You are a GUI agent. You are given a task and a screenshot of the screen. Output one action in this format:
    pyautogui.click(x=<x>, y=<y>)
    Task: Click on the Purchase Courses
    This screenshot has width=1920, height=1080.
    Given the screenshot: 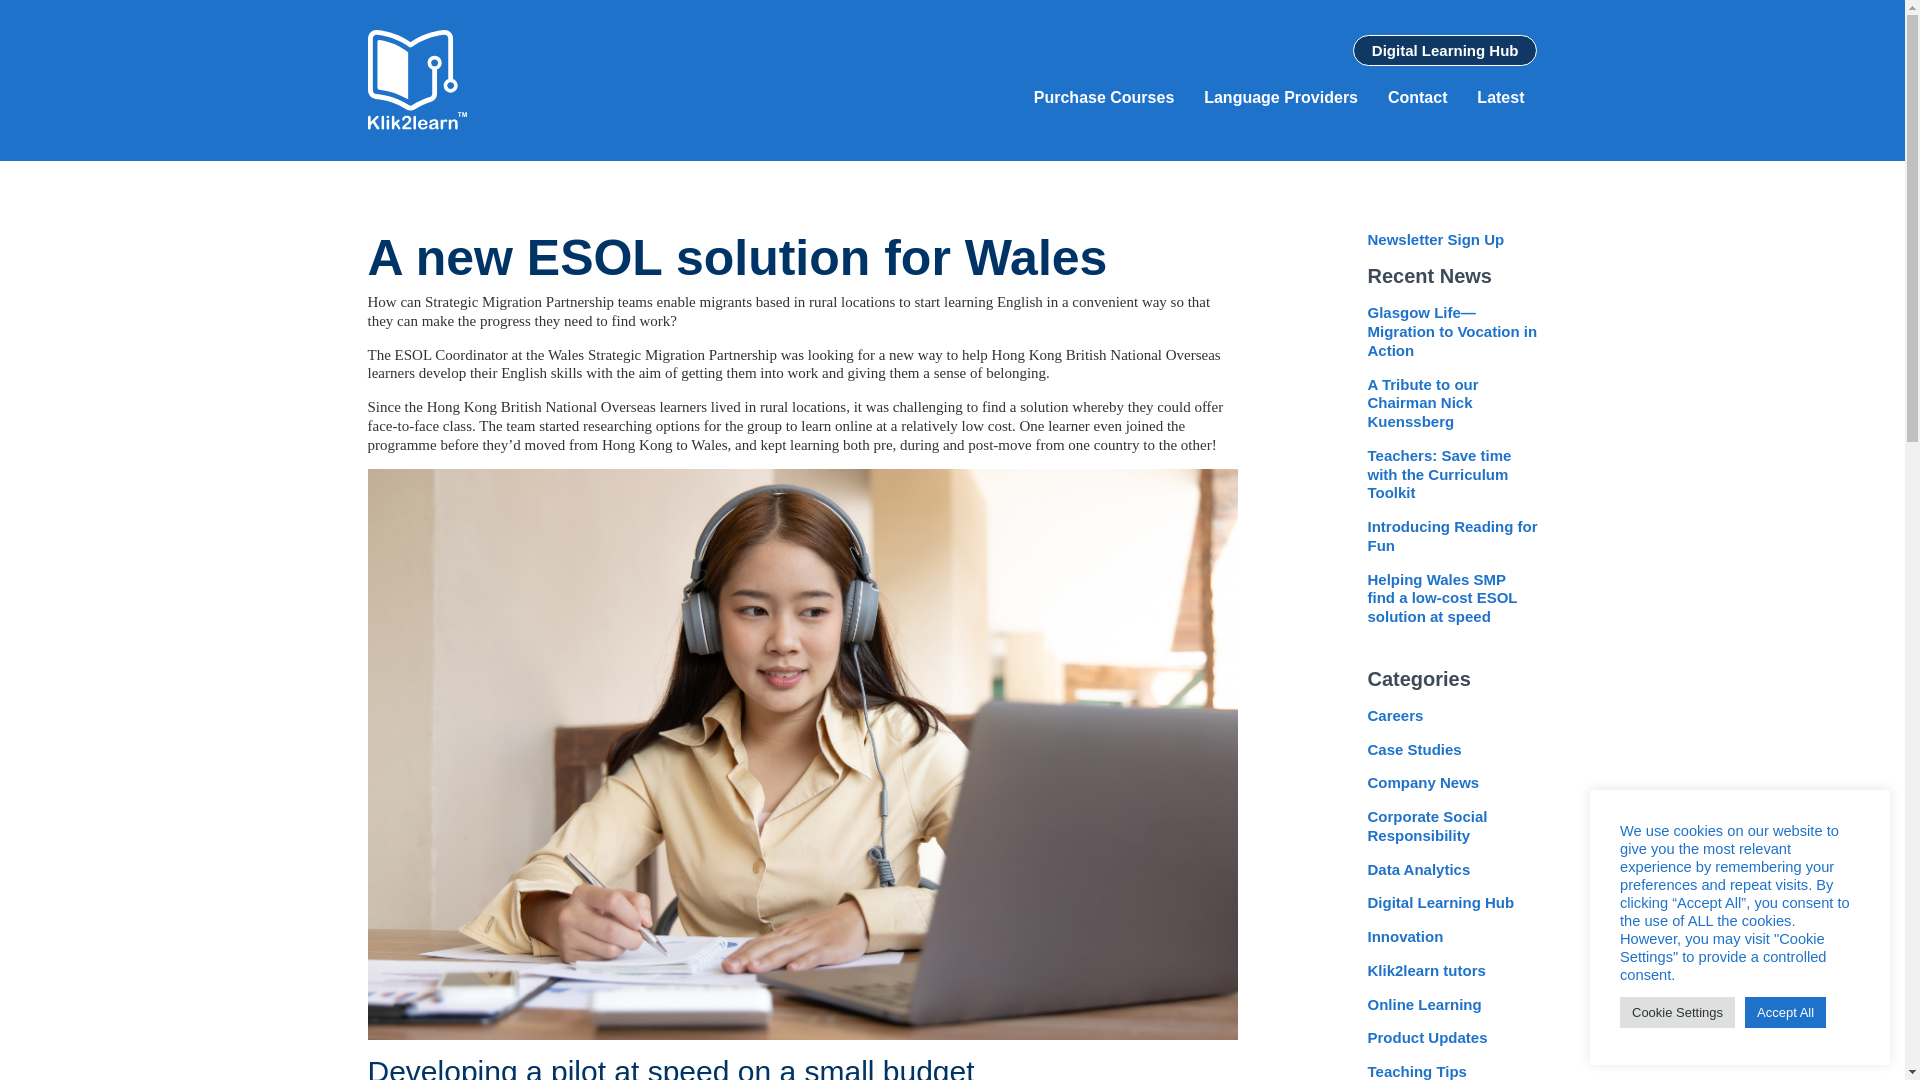 What is the action you would take?
    pyautogui.click(x=1104, y=98)
    